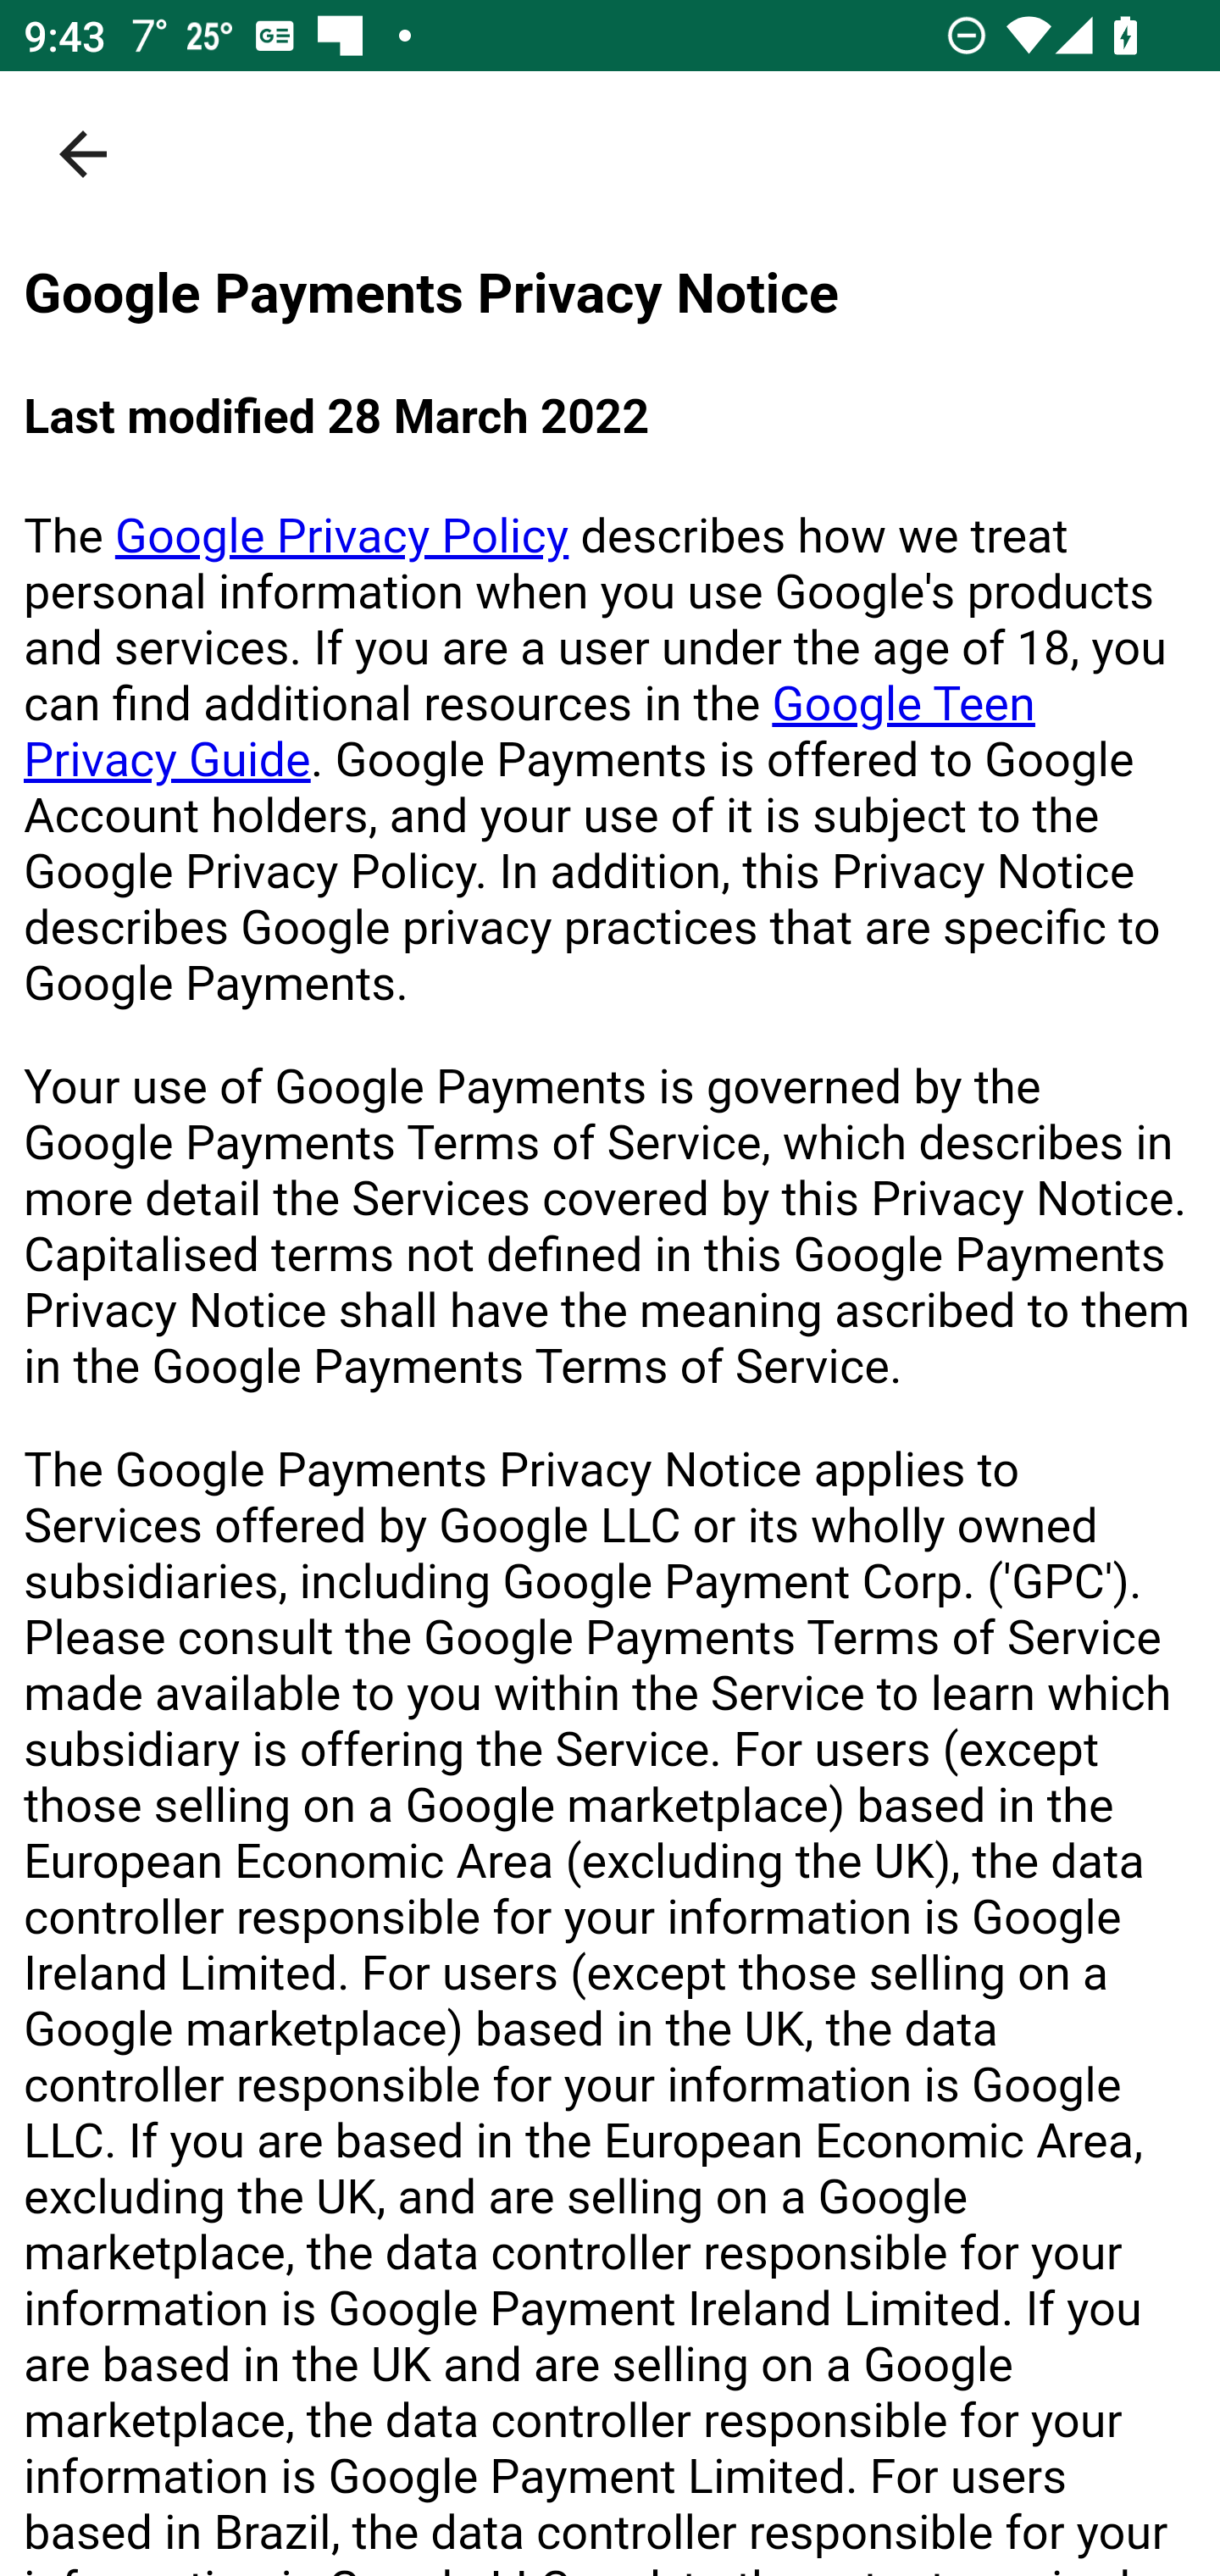 The image size is (1220, 2576). What do you see at coordinates (530, 730) in the screenshot?
I see `Google Teen Privacy Guide` at bounding box center [530, 730].